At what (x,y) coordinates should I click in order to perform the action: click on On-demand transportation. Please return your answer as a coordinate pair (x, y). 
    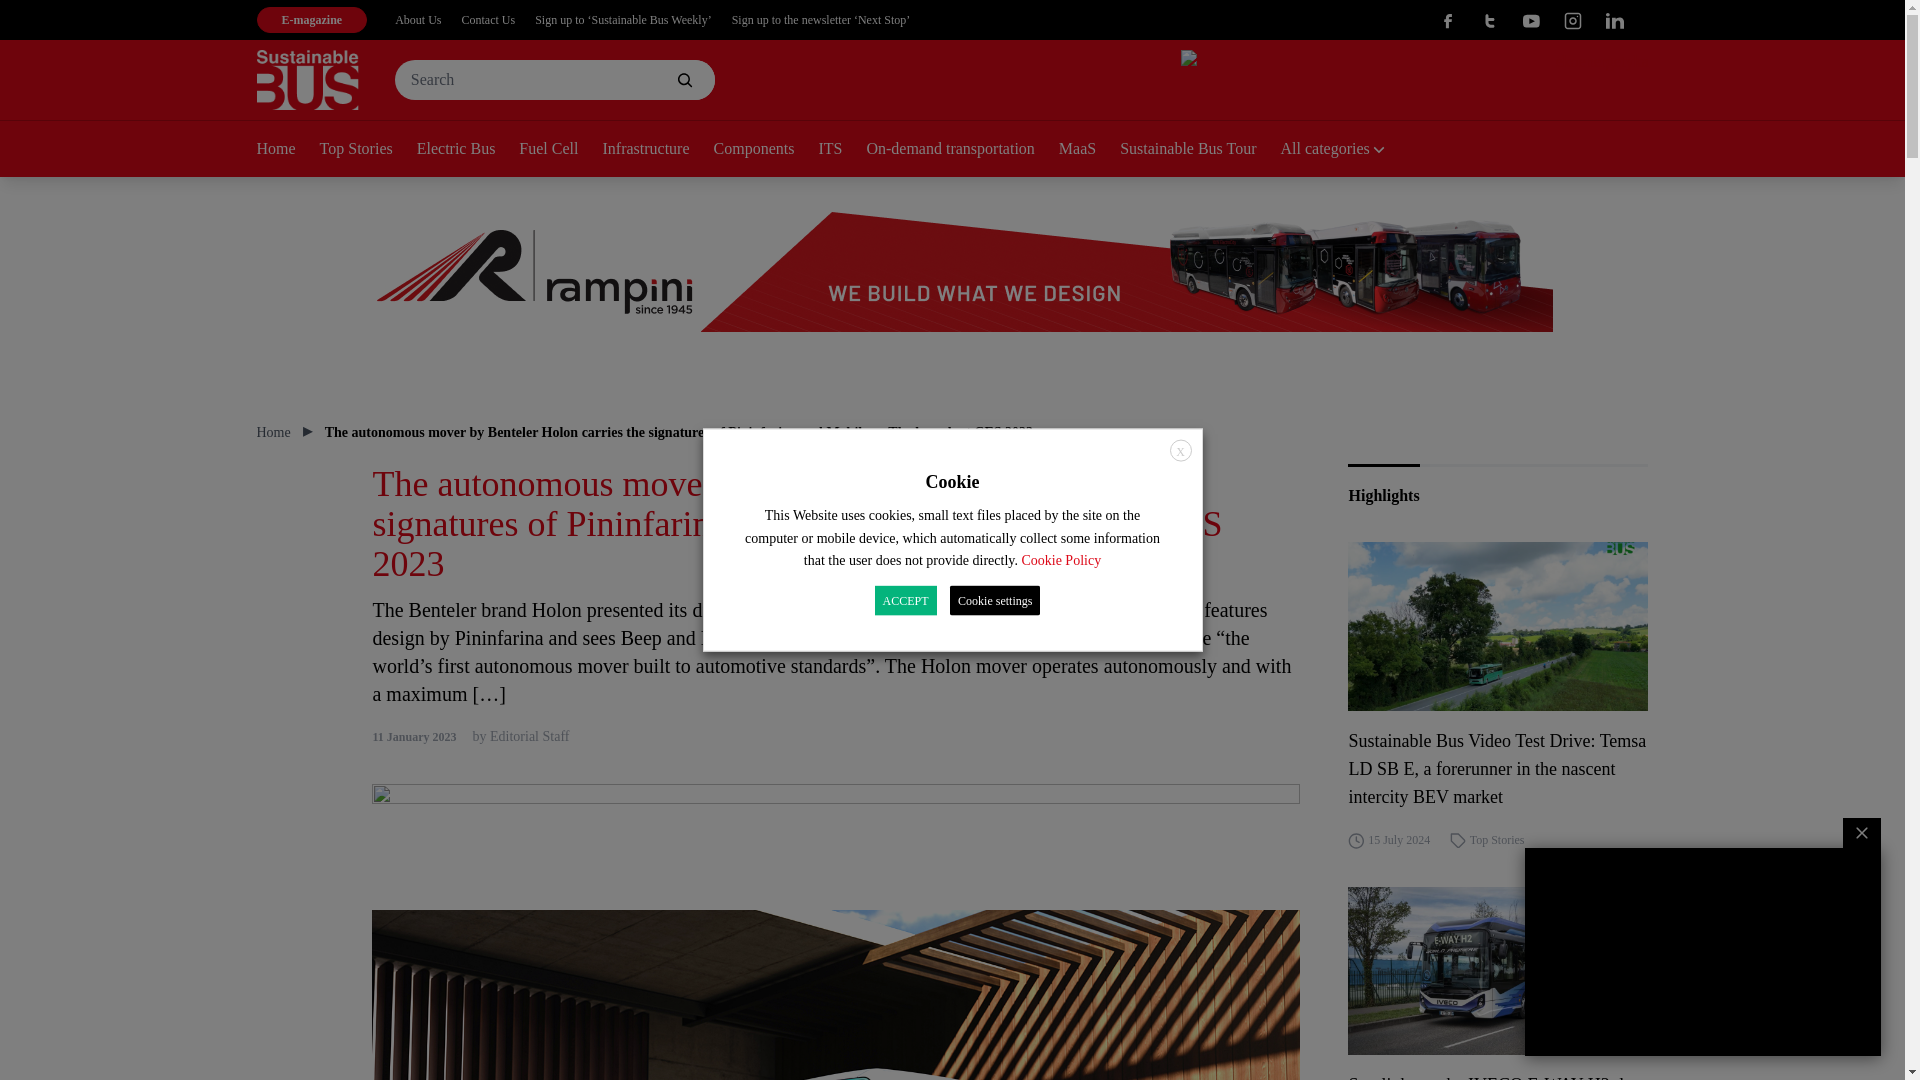
    Looking at the image, I should click on (961, 150).